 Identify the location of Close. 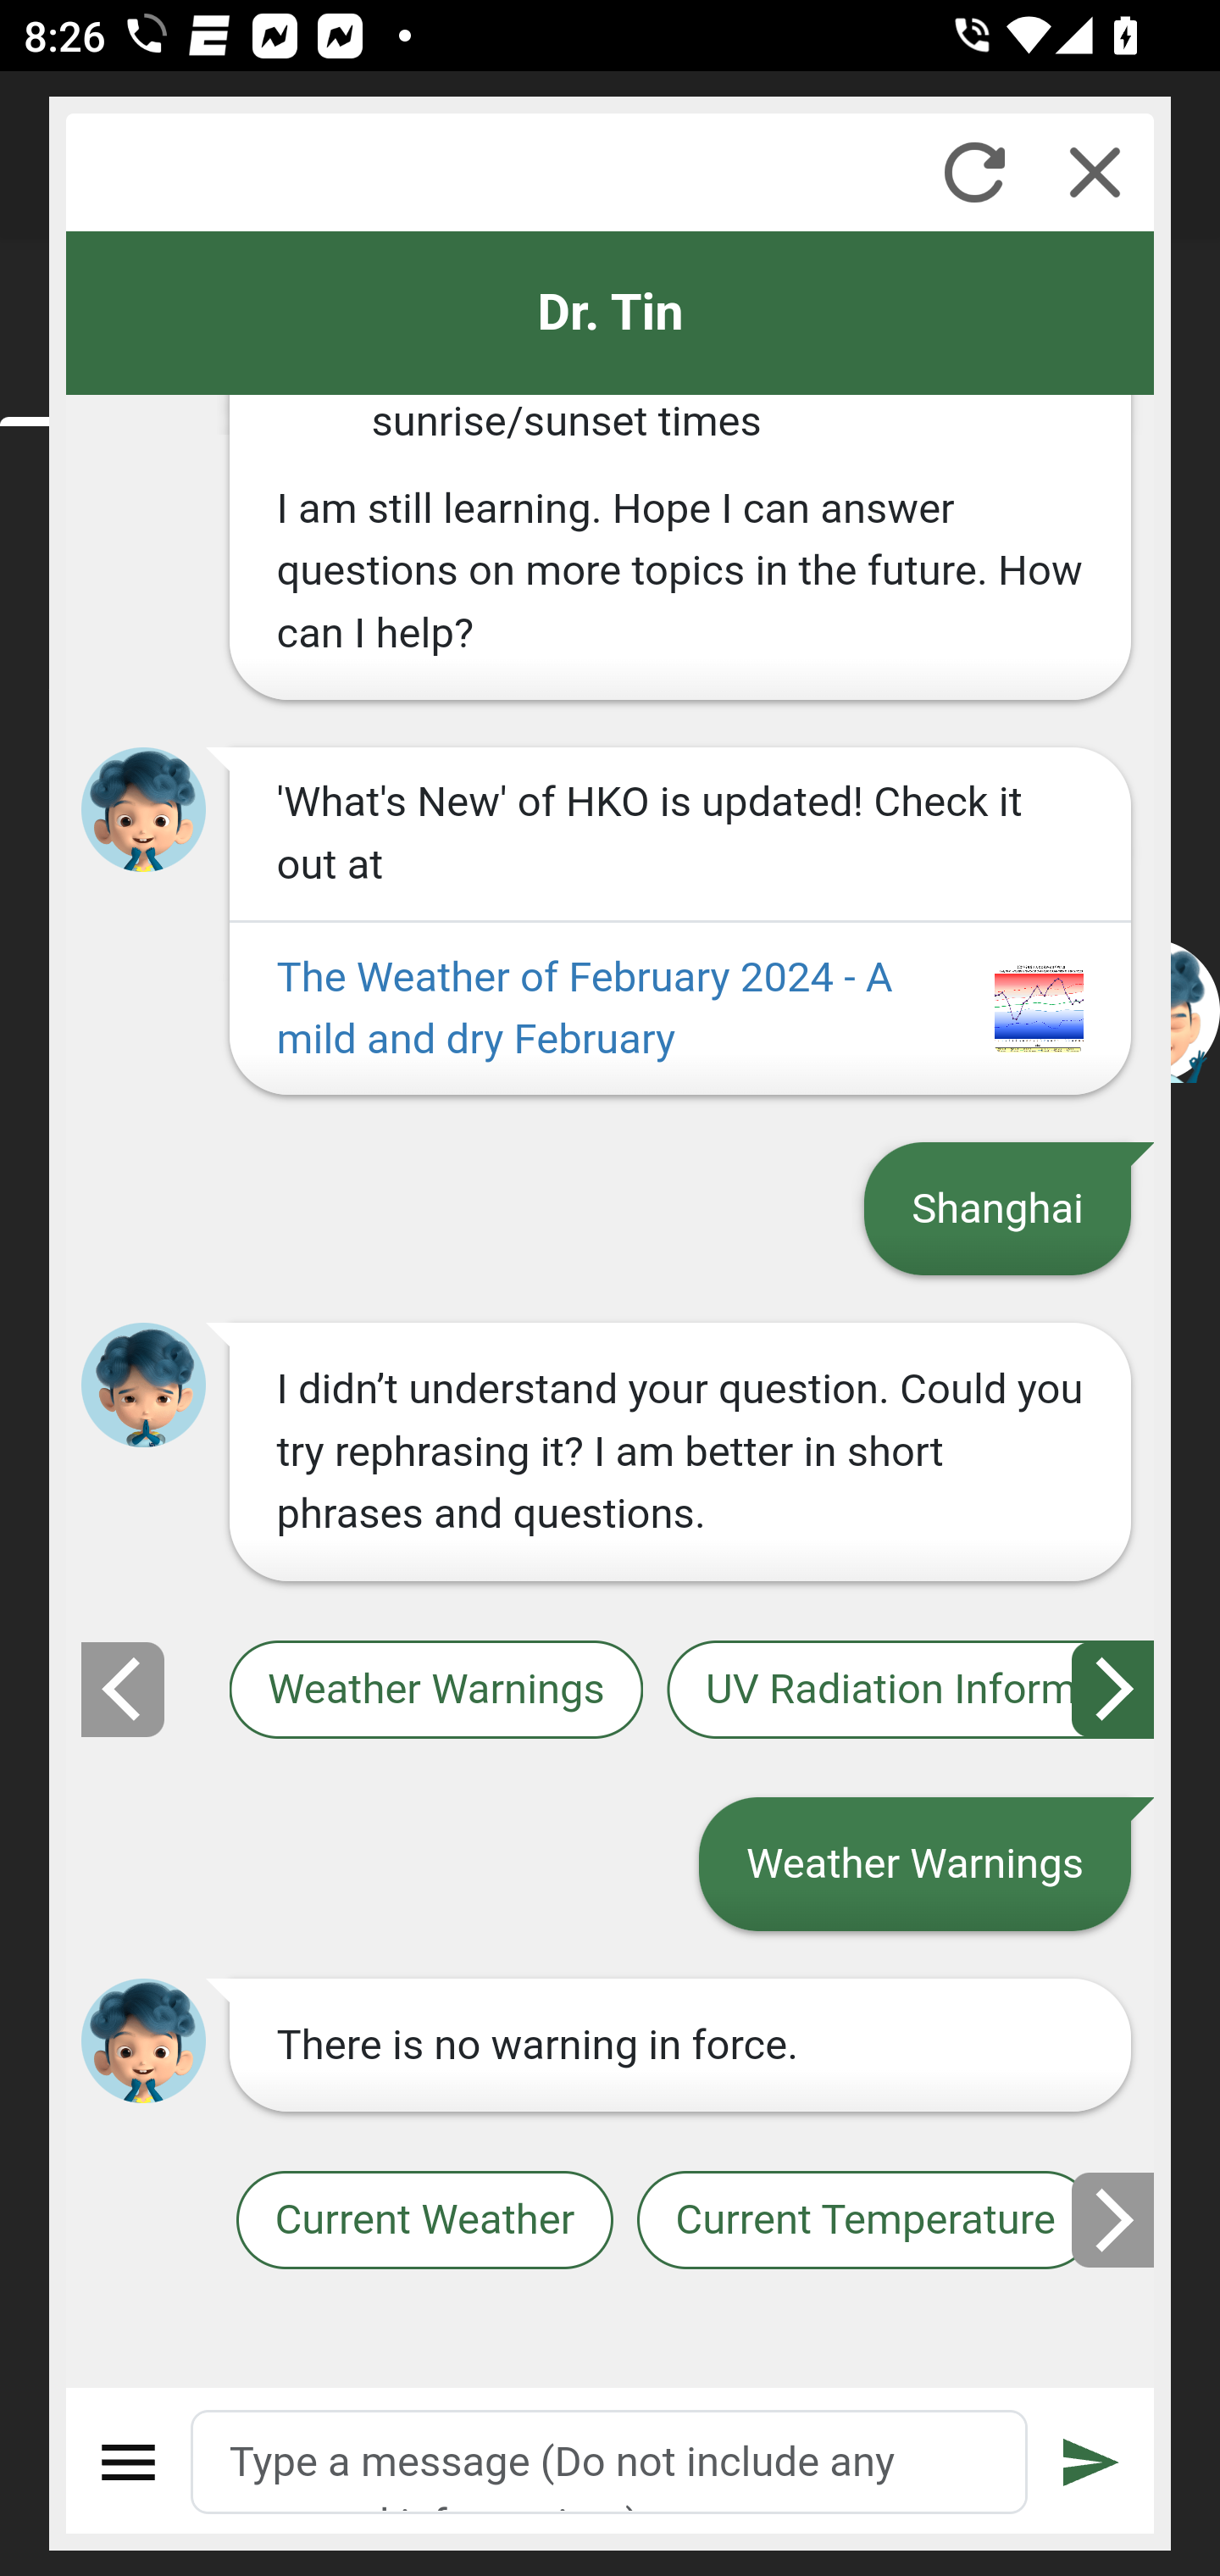
(1095, 172).